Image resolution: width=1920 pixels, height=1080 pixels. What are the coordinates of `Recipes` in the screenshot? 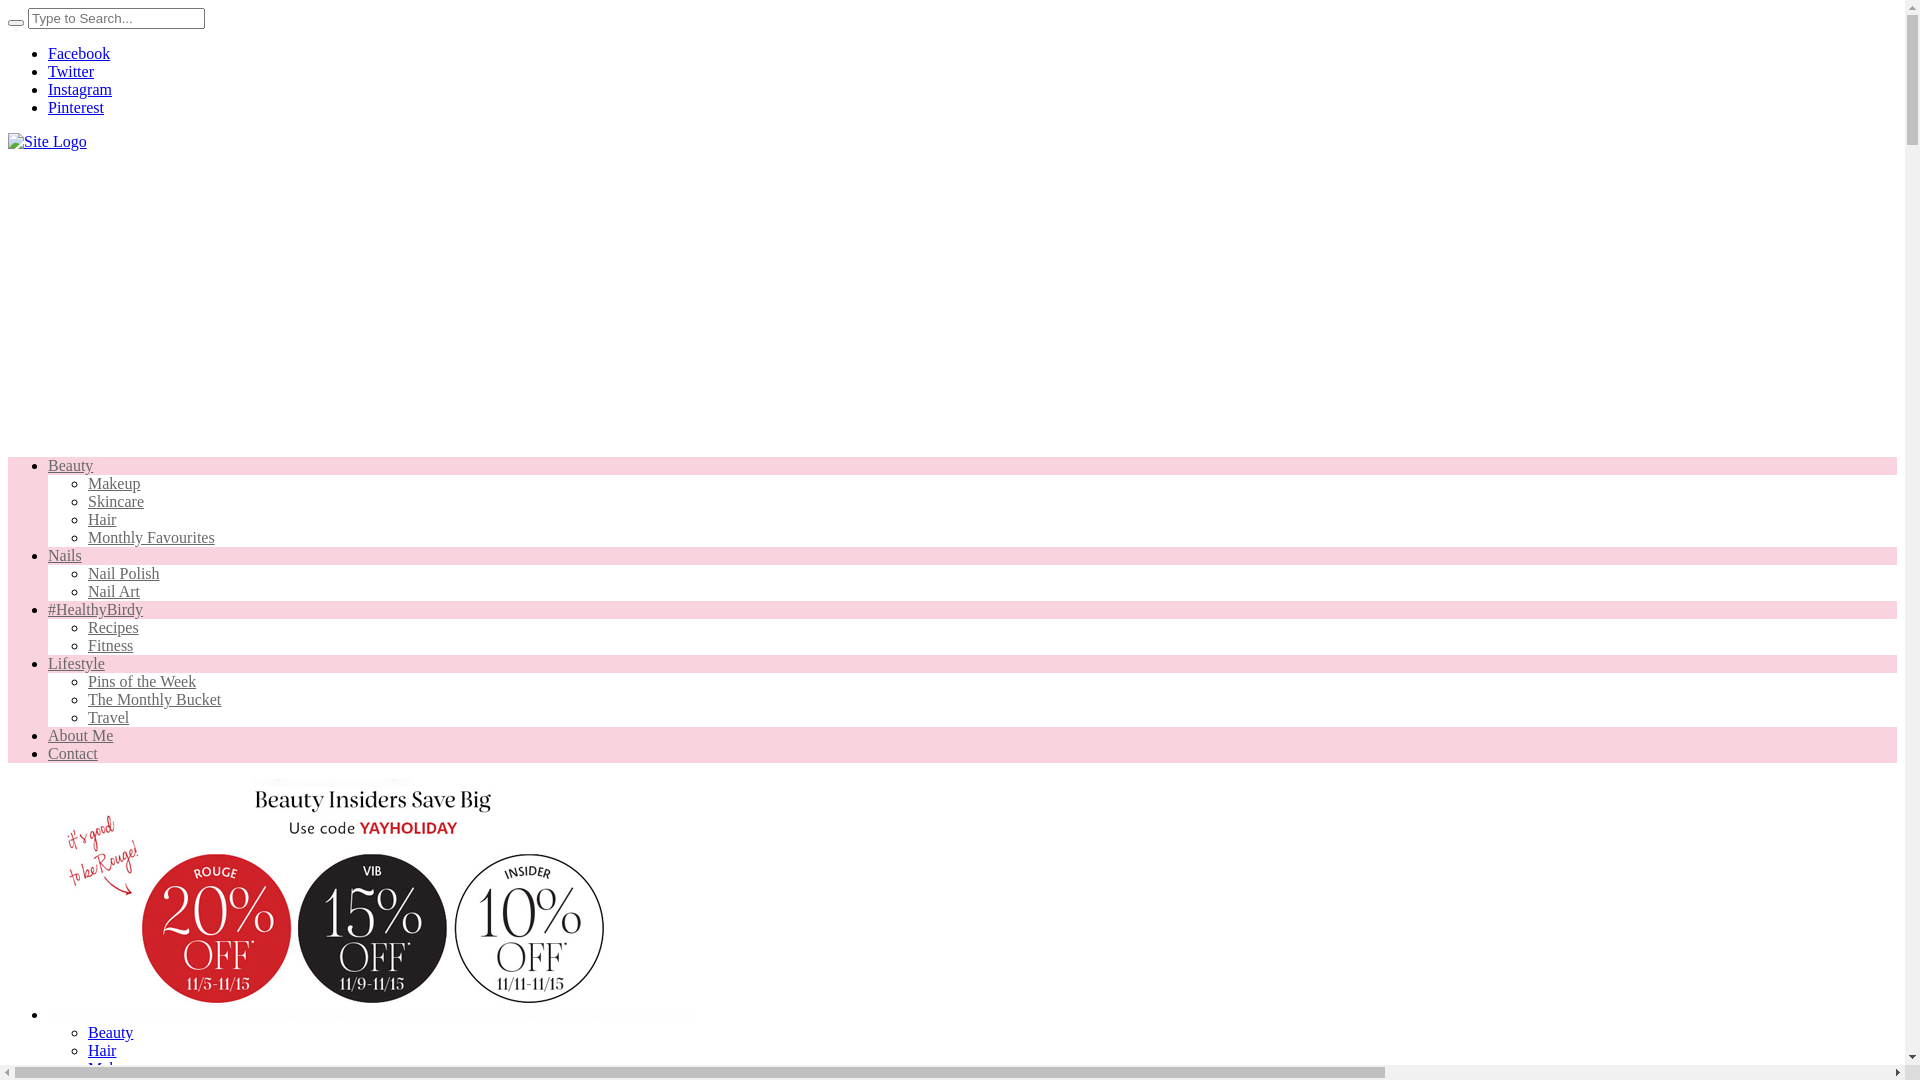 It's located at (114, 628).